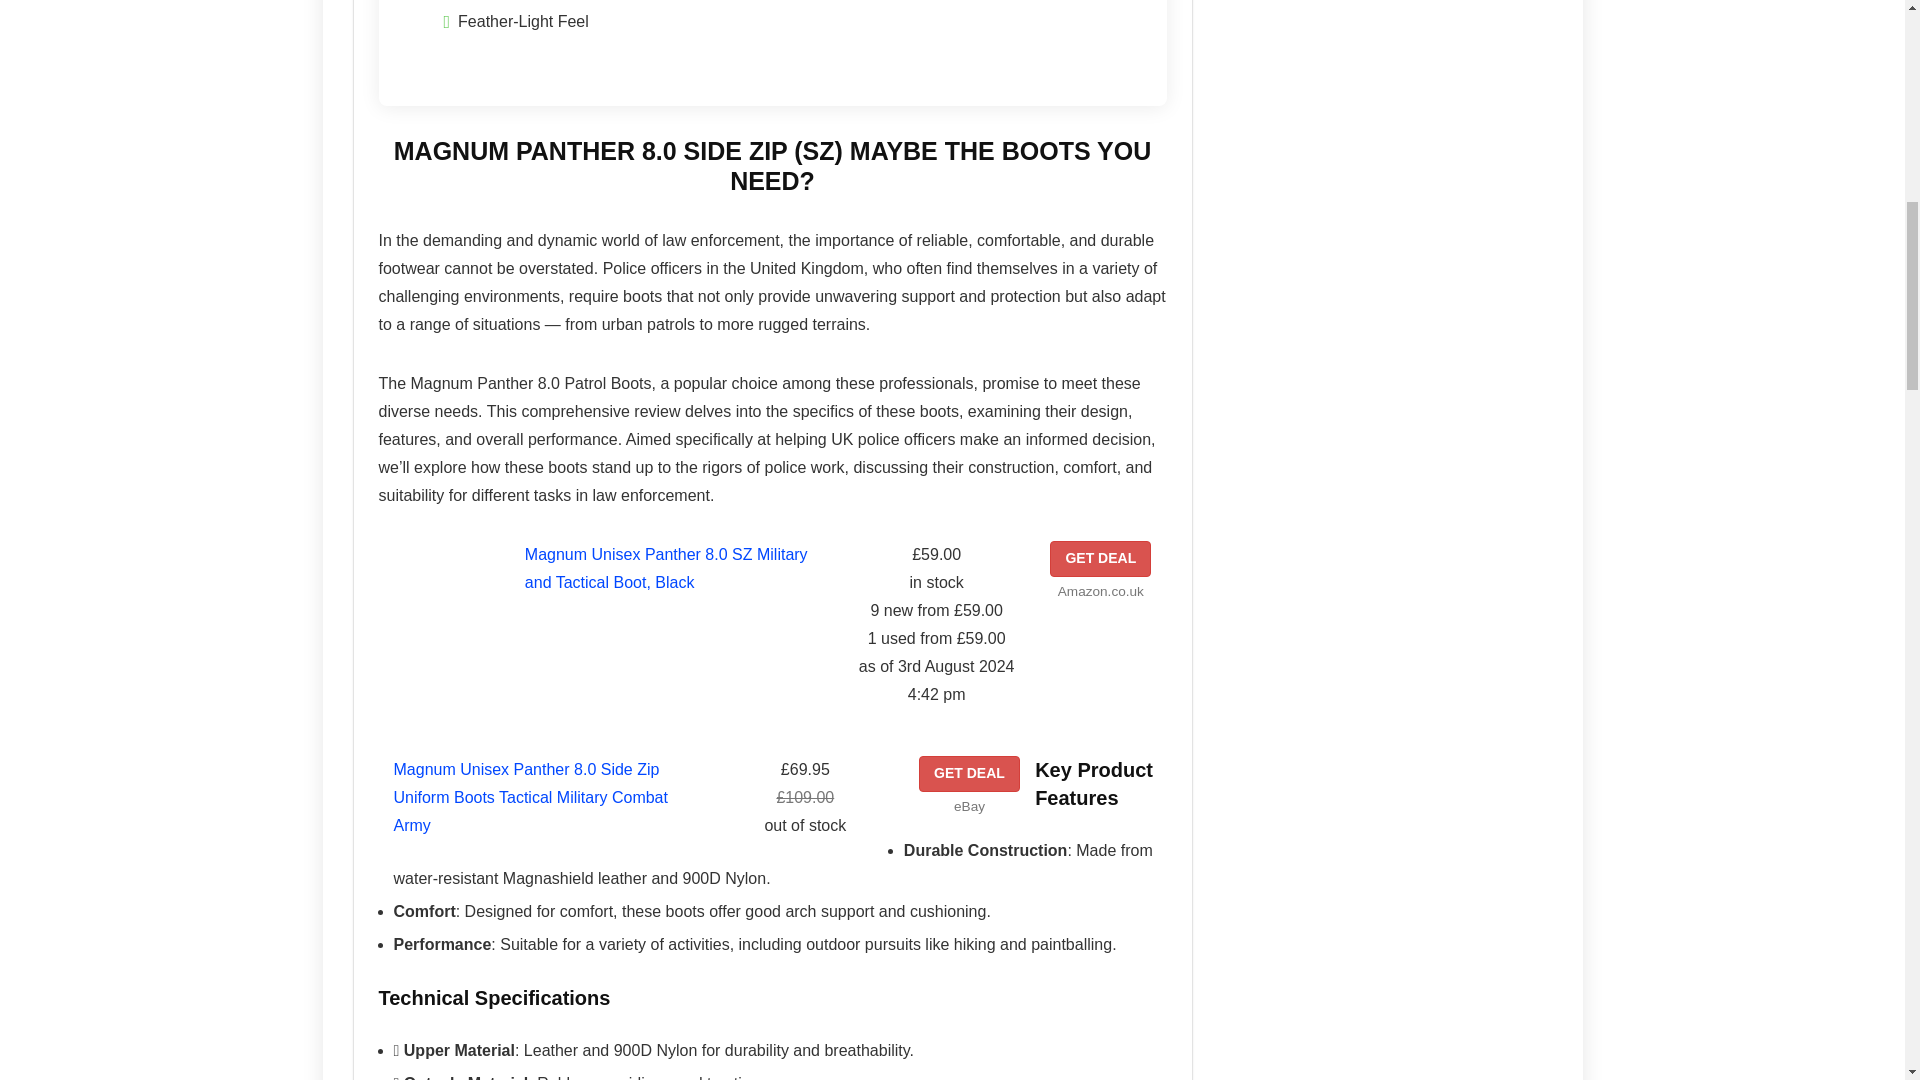  I want to click on Last updated on 31st July 2024 4:18 am, so click(804, 826).